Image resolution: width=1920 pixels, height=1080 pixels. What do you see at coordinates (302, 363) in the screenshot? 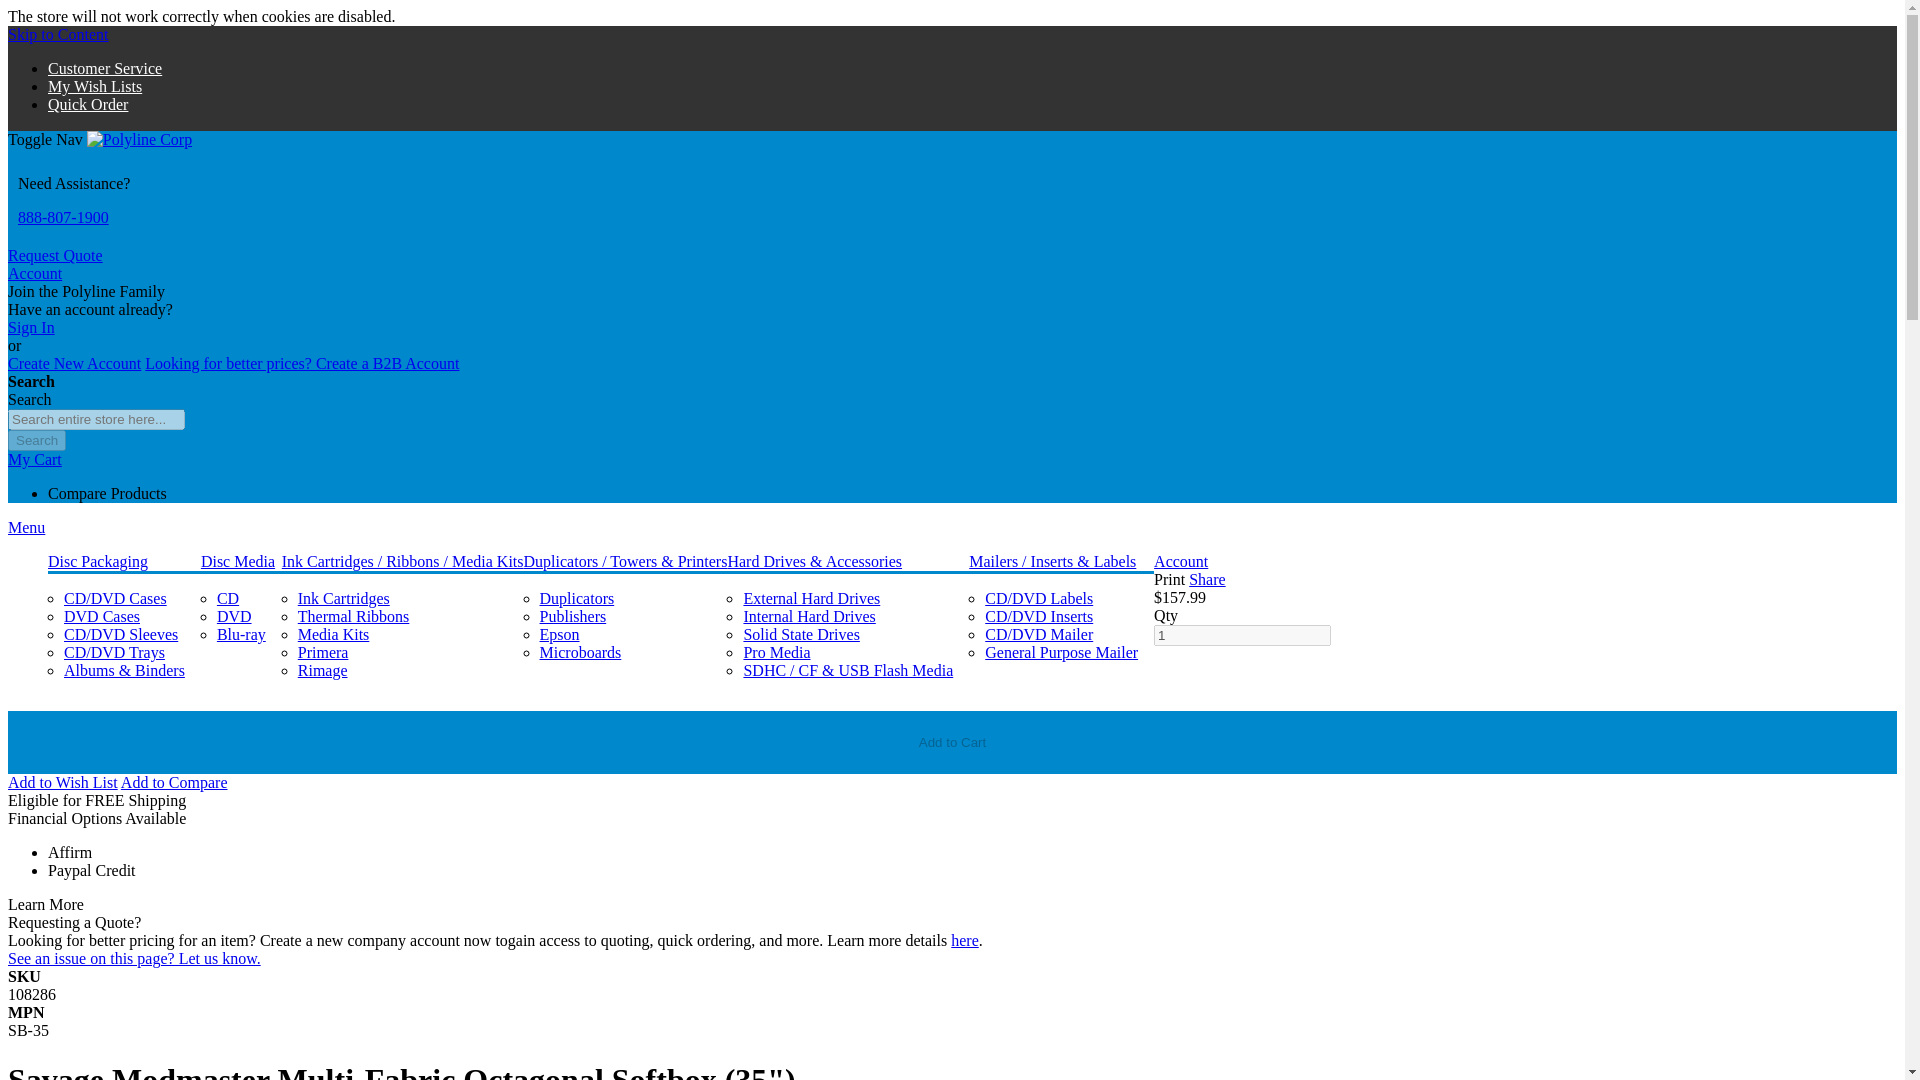
I see `Looking for better prices? Create a B2B Account` at bounding box center [302, 363].